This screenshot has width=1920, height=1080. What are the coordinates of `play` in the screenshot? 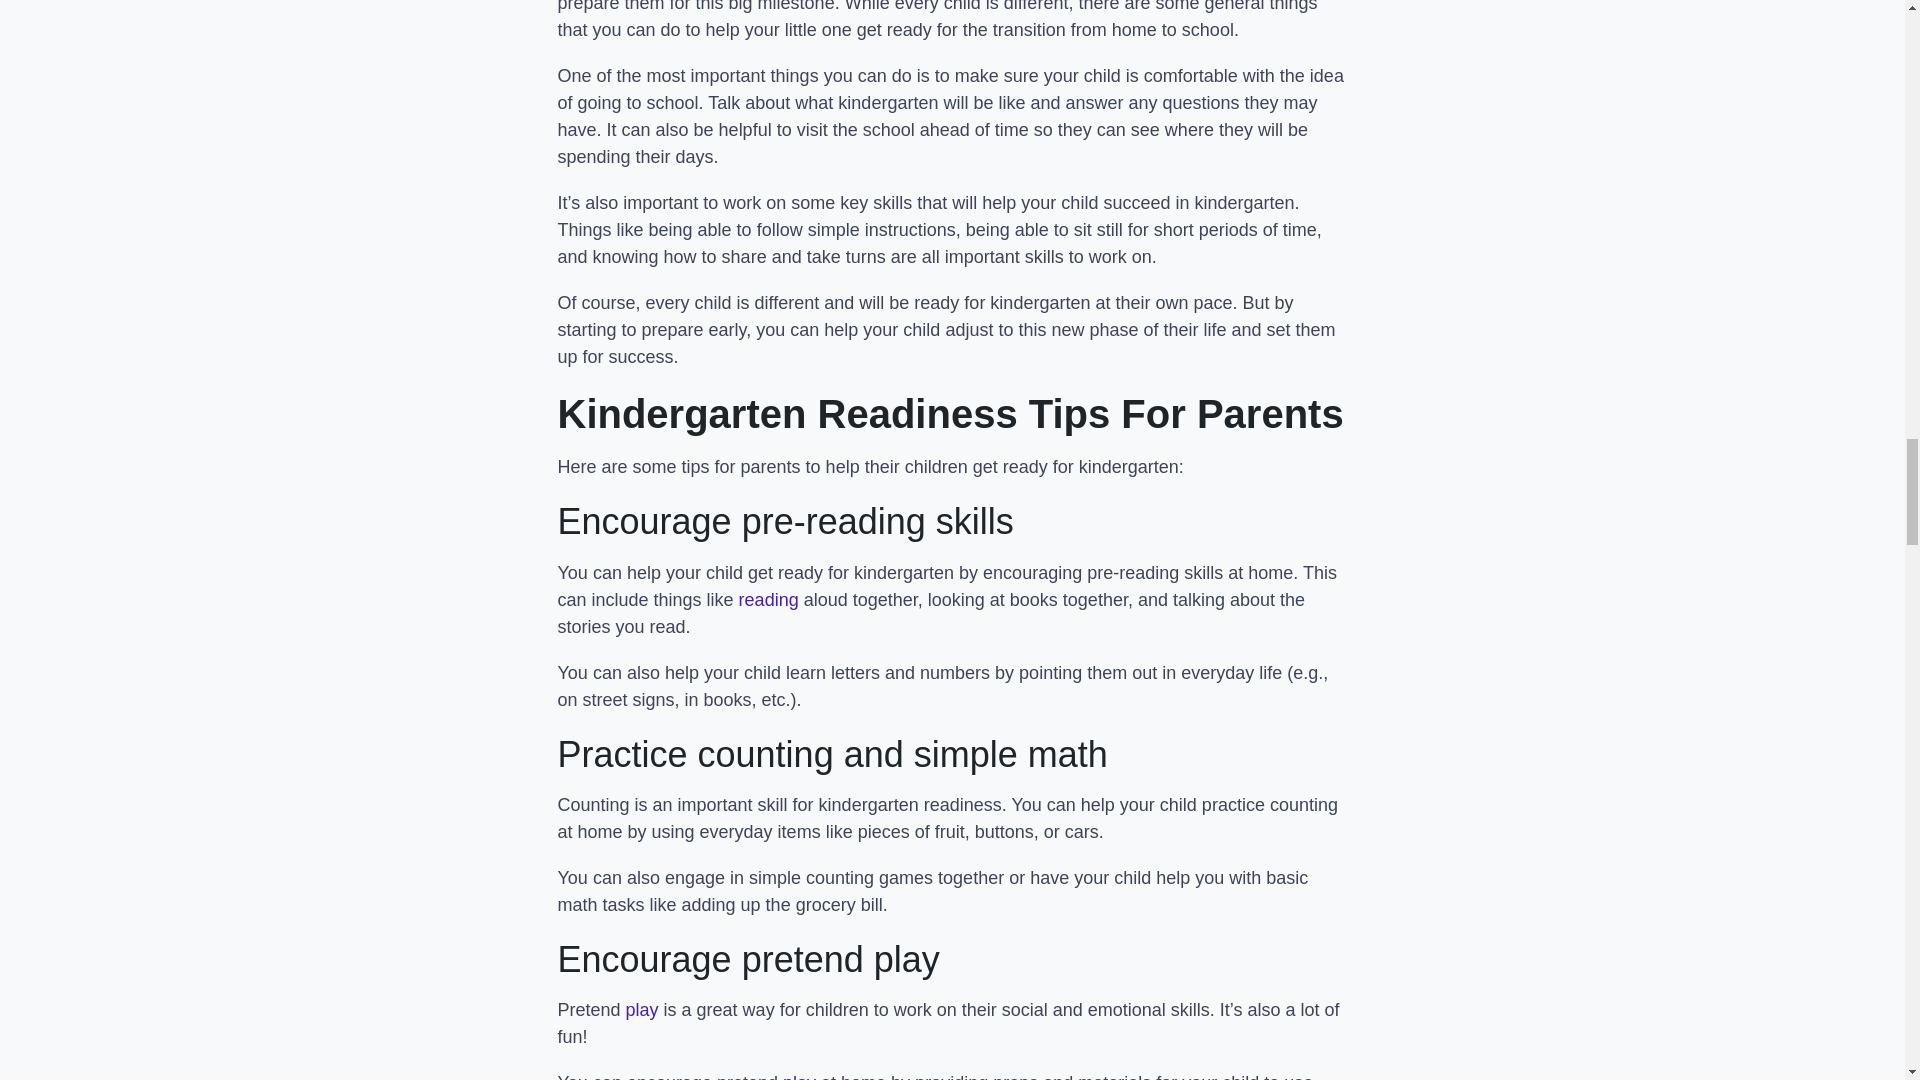 It's located at (642, 1010).